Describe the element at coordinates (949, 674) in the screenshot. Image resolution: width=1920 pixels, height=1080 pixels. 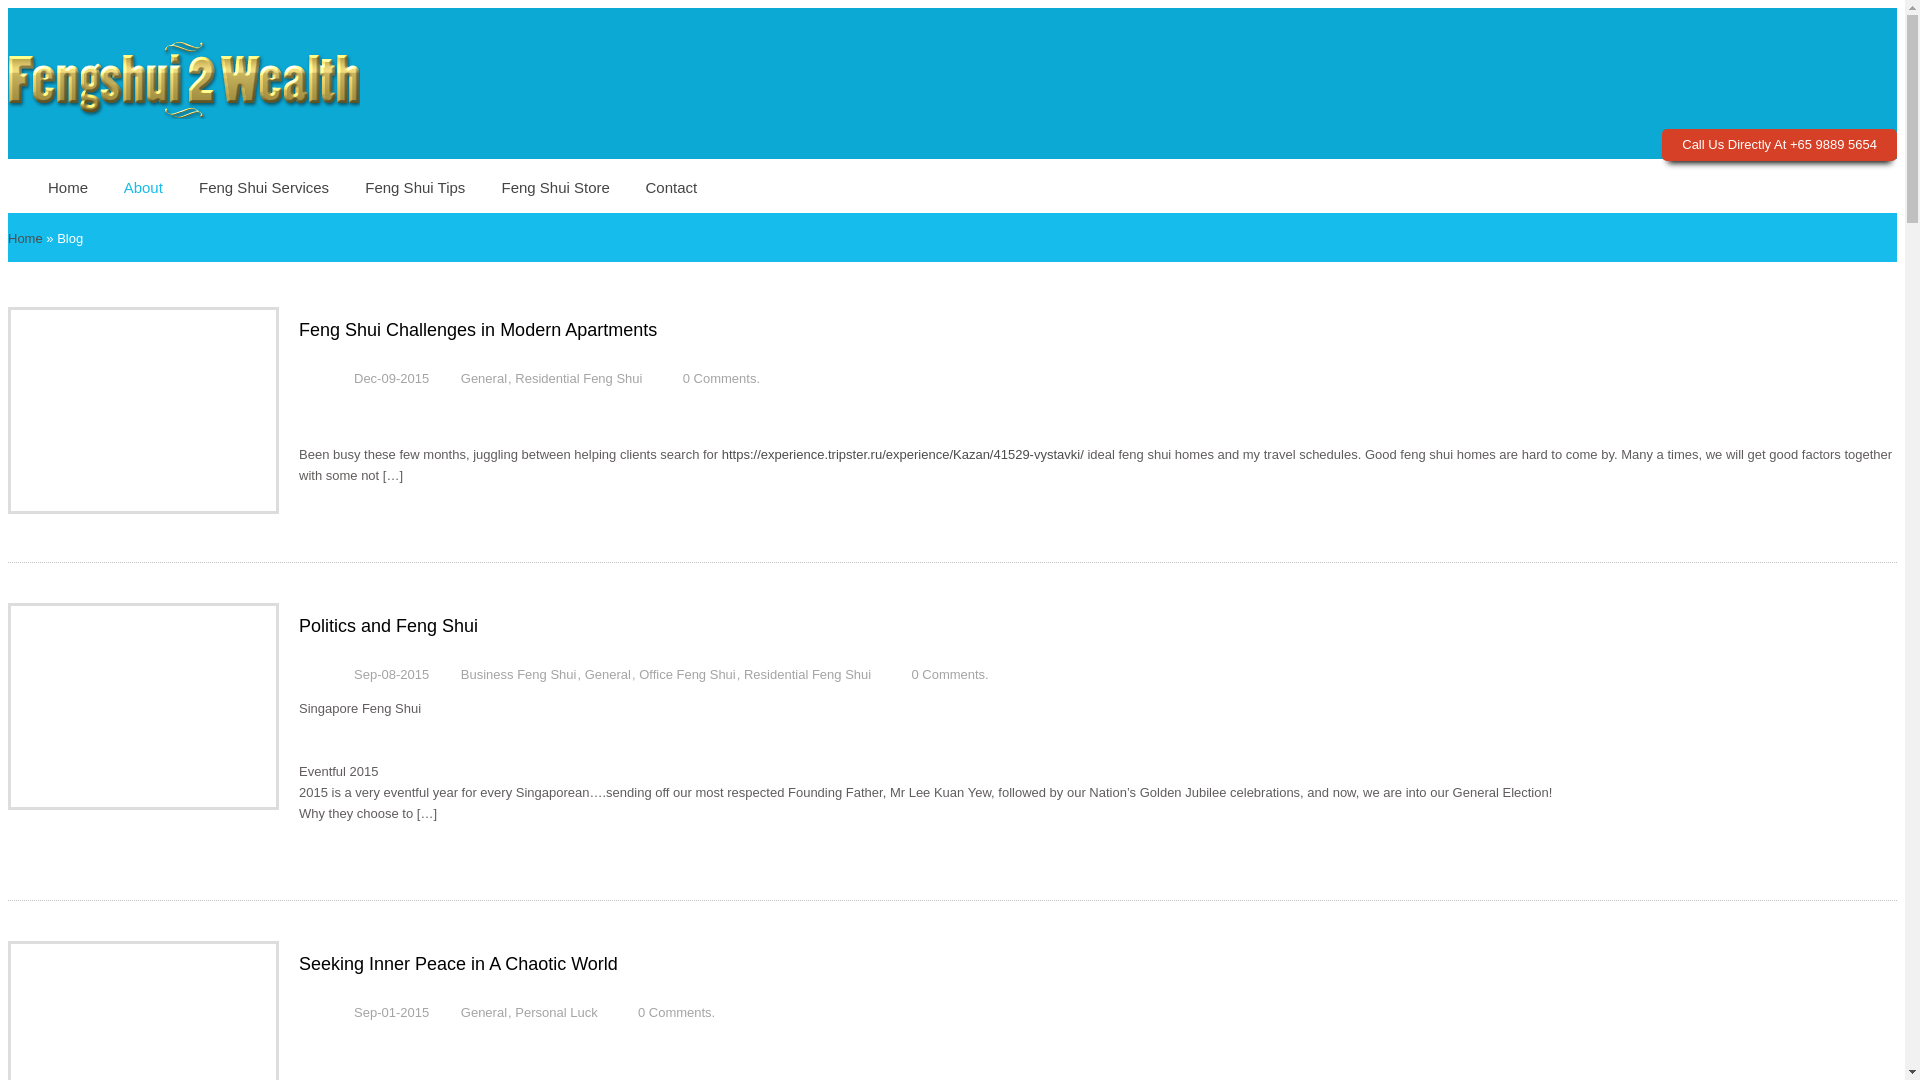
I see `0 Comments.` at that location.